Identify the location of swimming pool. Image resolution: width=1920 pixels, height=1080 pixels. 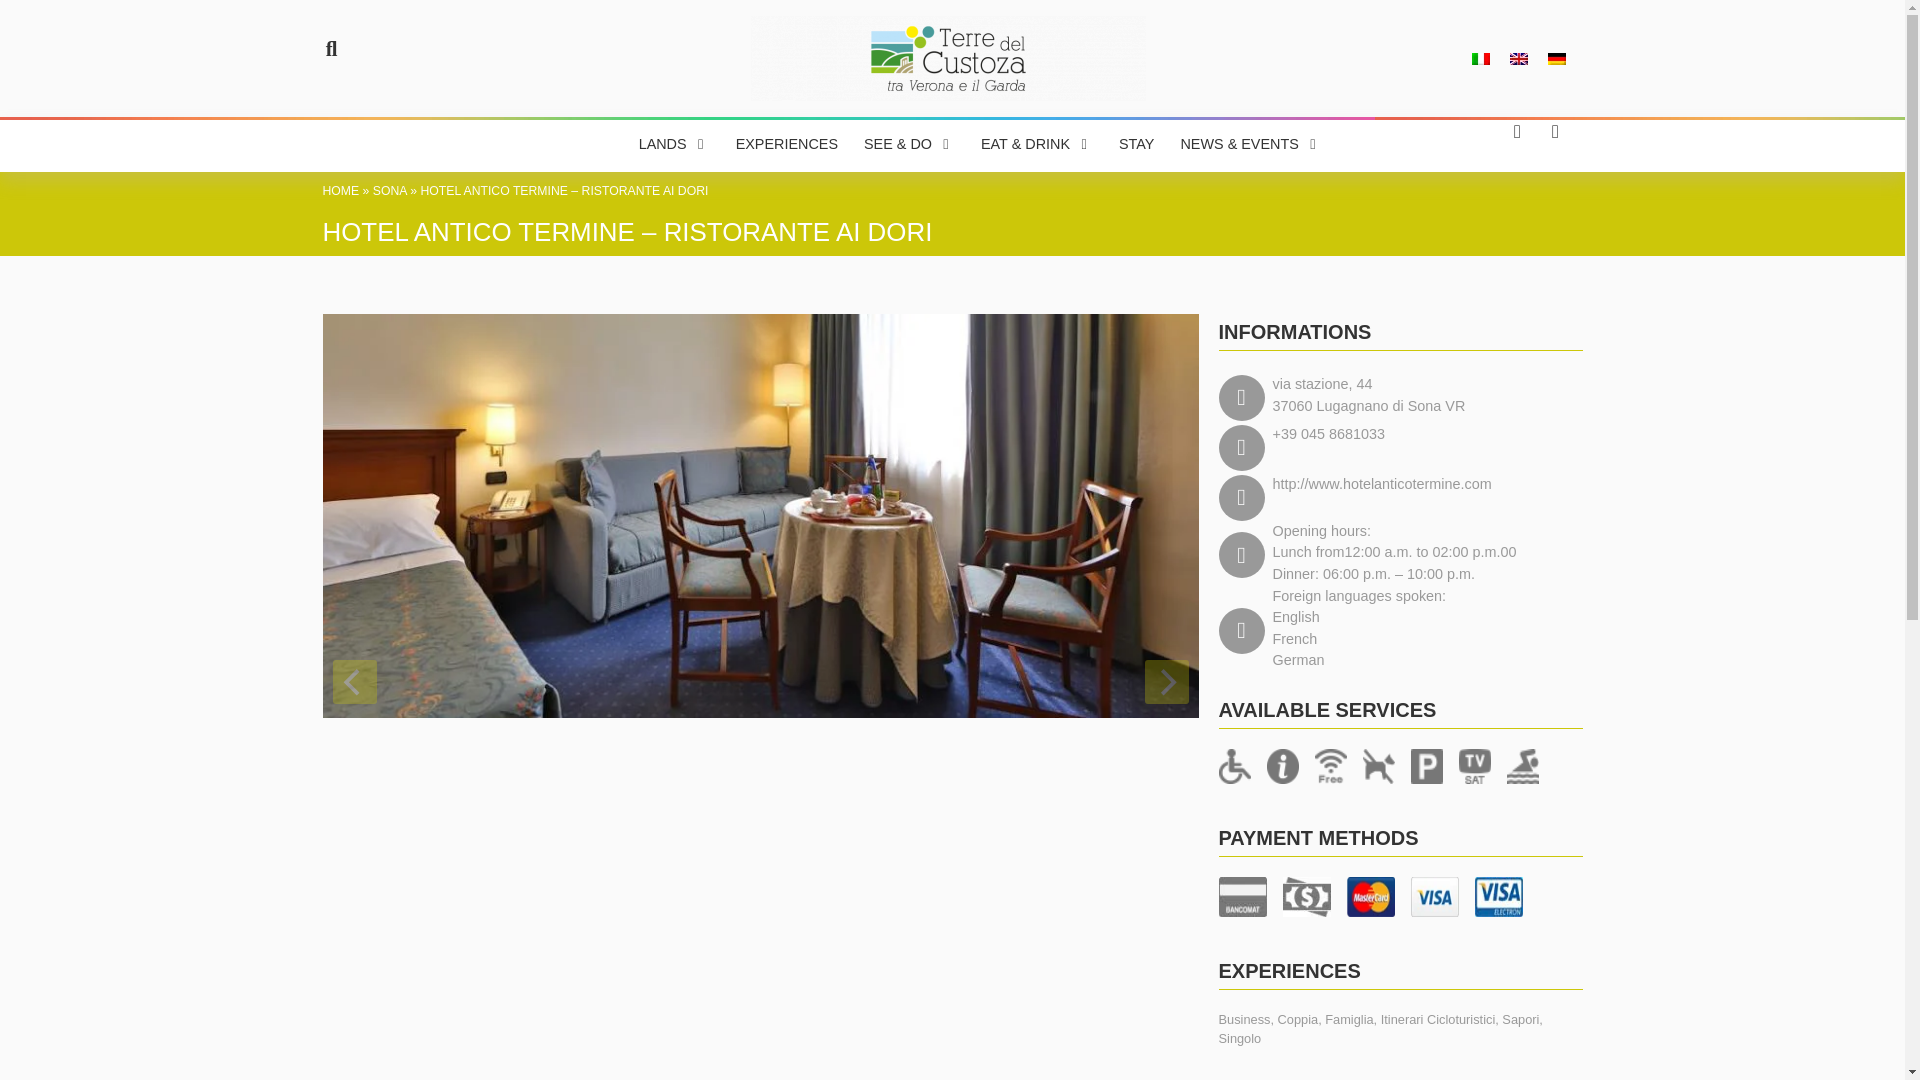
(1521, 766).